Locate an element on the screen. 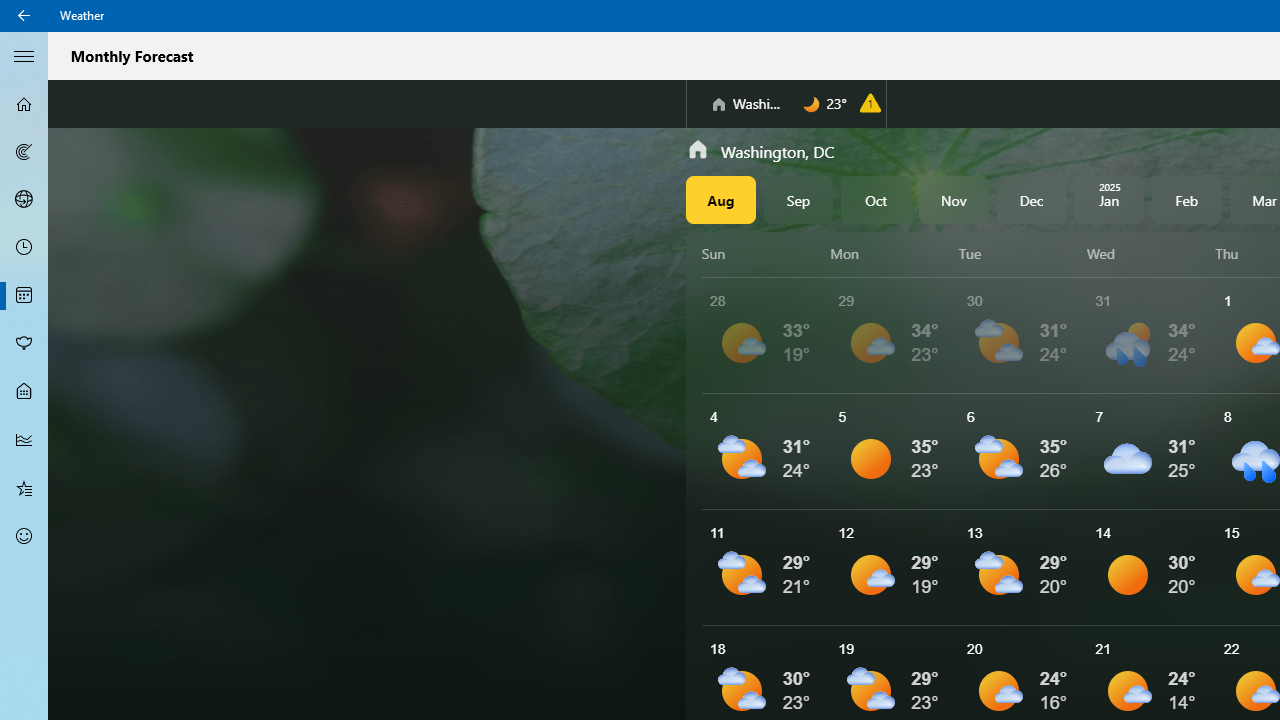 Image resolution: width=1280 pixels, height=720 pixels. Back is located at coordinates (24, 16).